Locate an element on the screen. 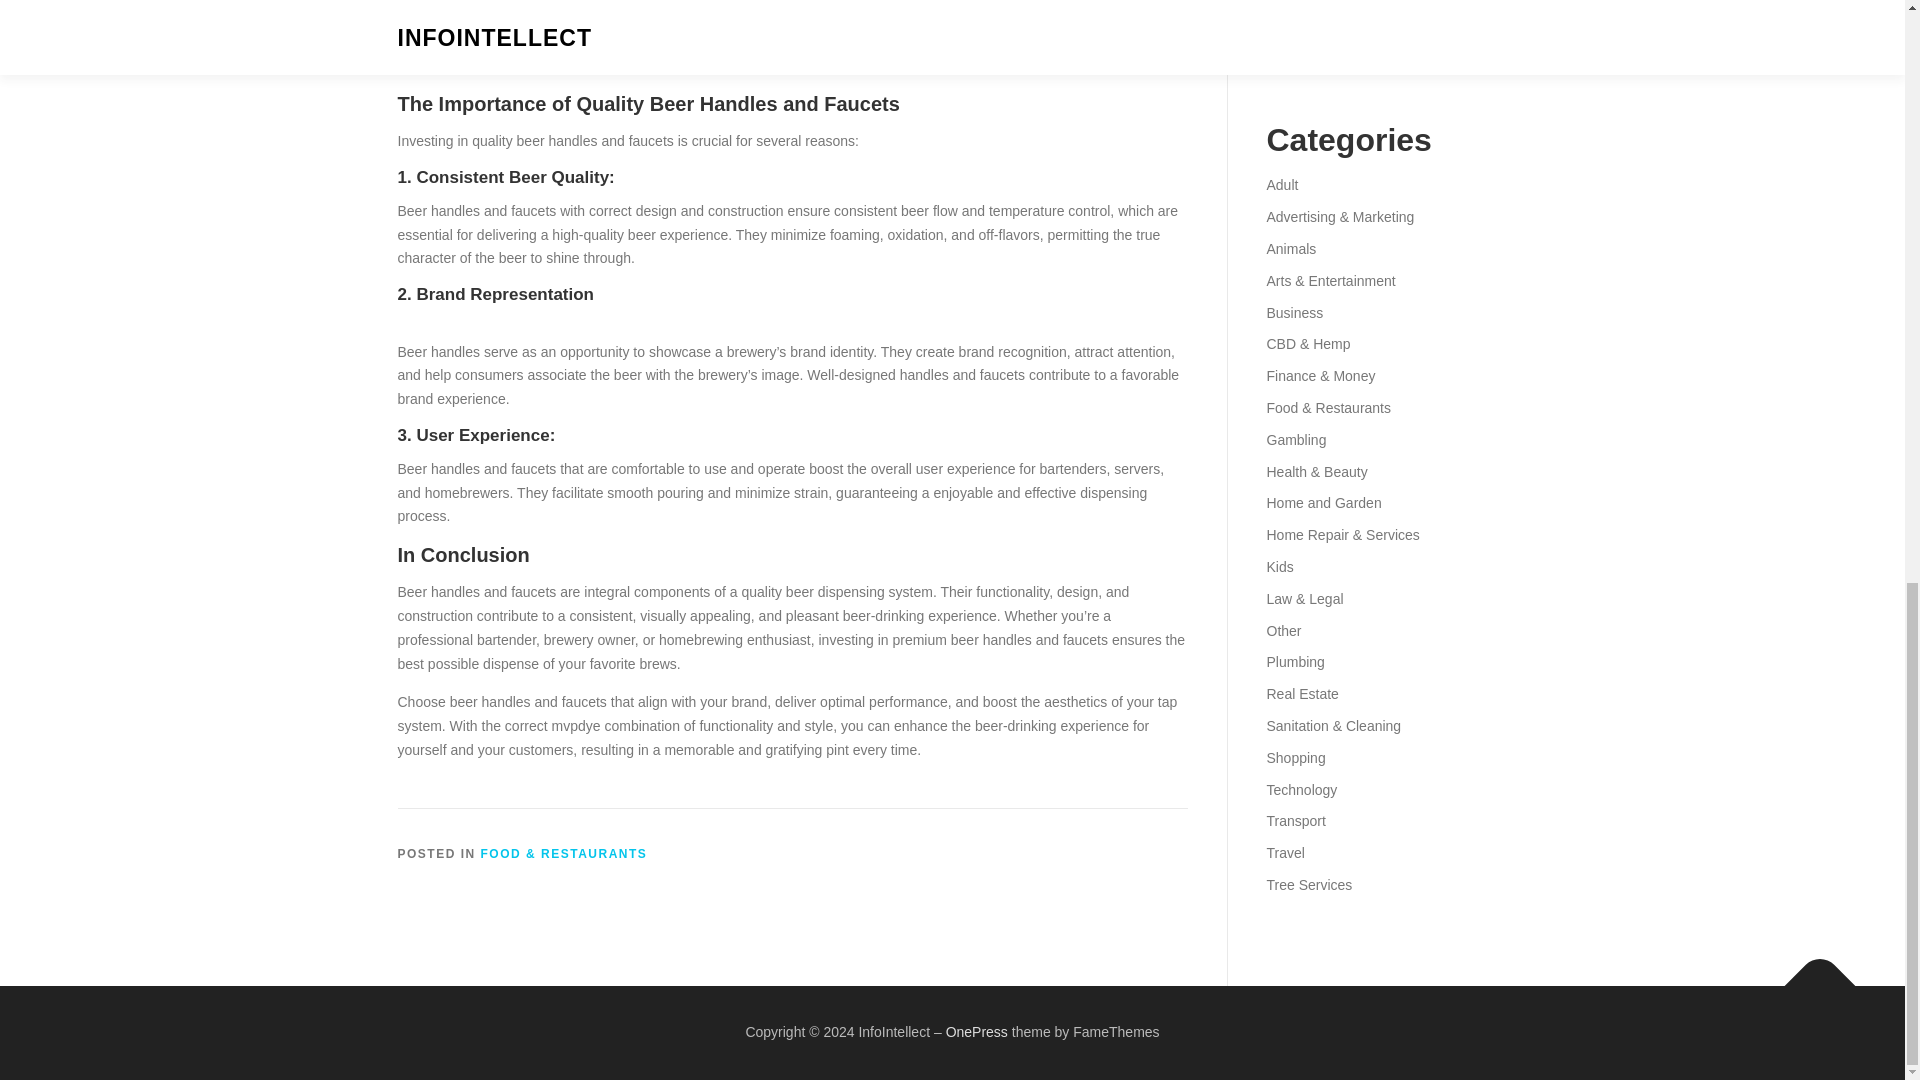 This screenshot has width=1920, height=1080. June 2023 is located at coordinates (1298, 2).